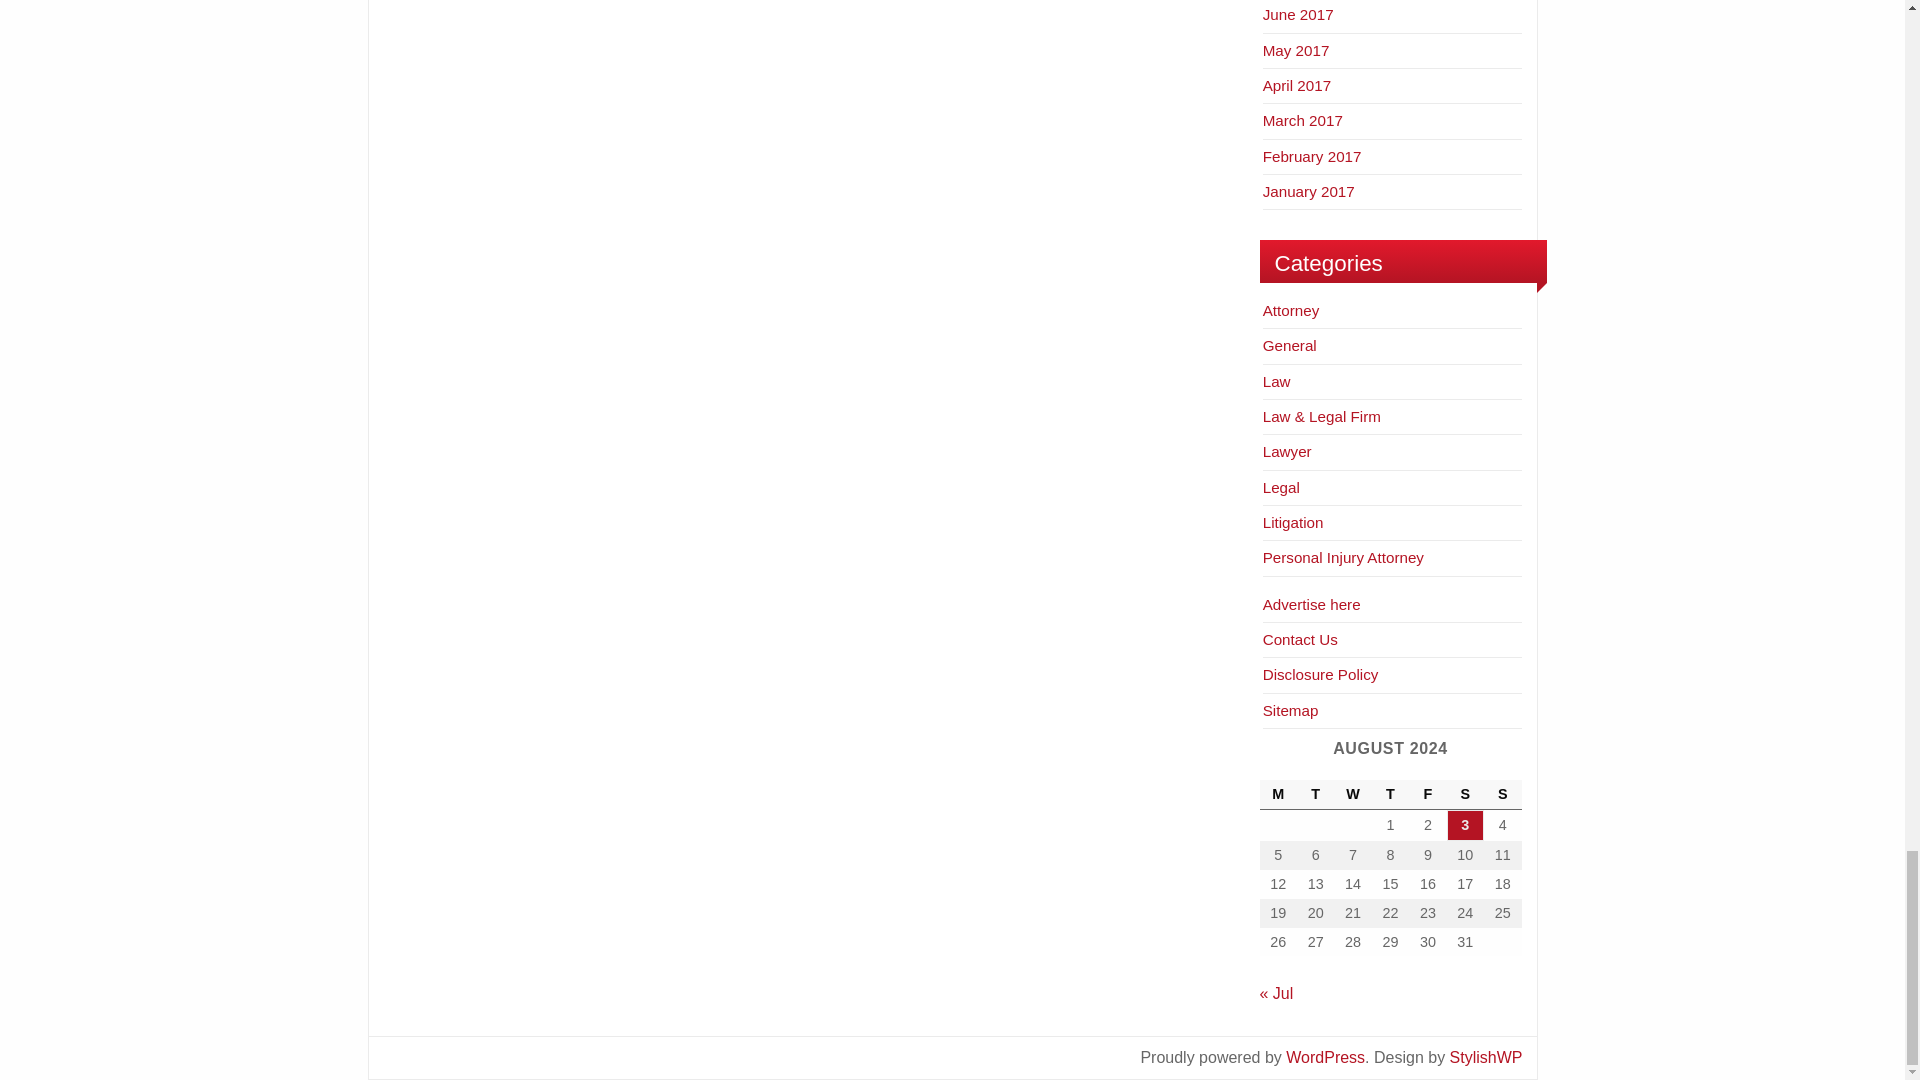  Describe the element at coordinates (1390, 794) in the screenshot. I see `Thursday` at that location.